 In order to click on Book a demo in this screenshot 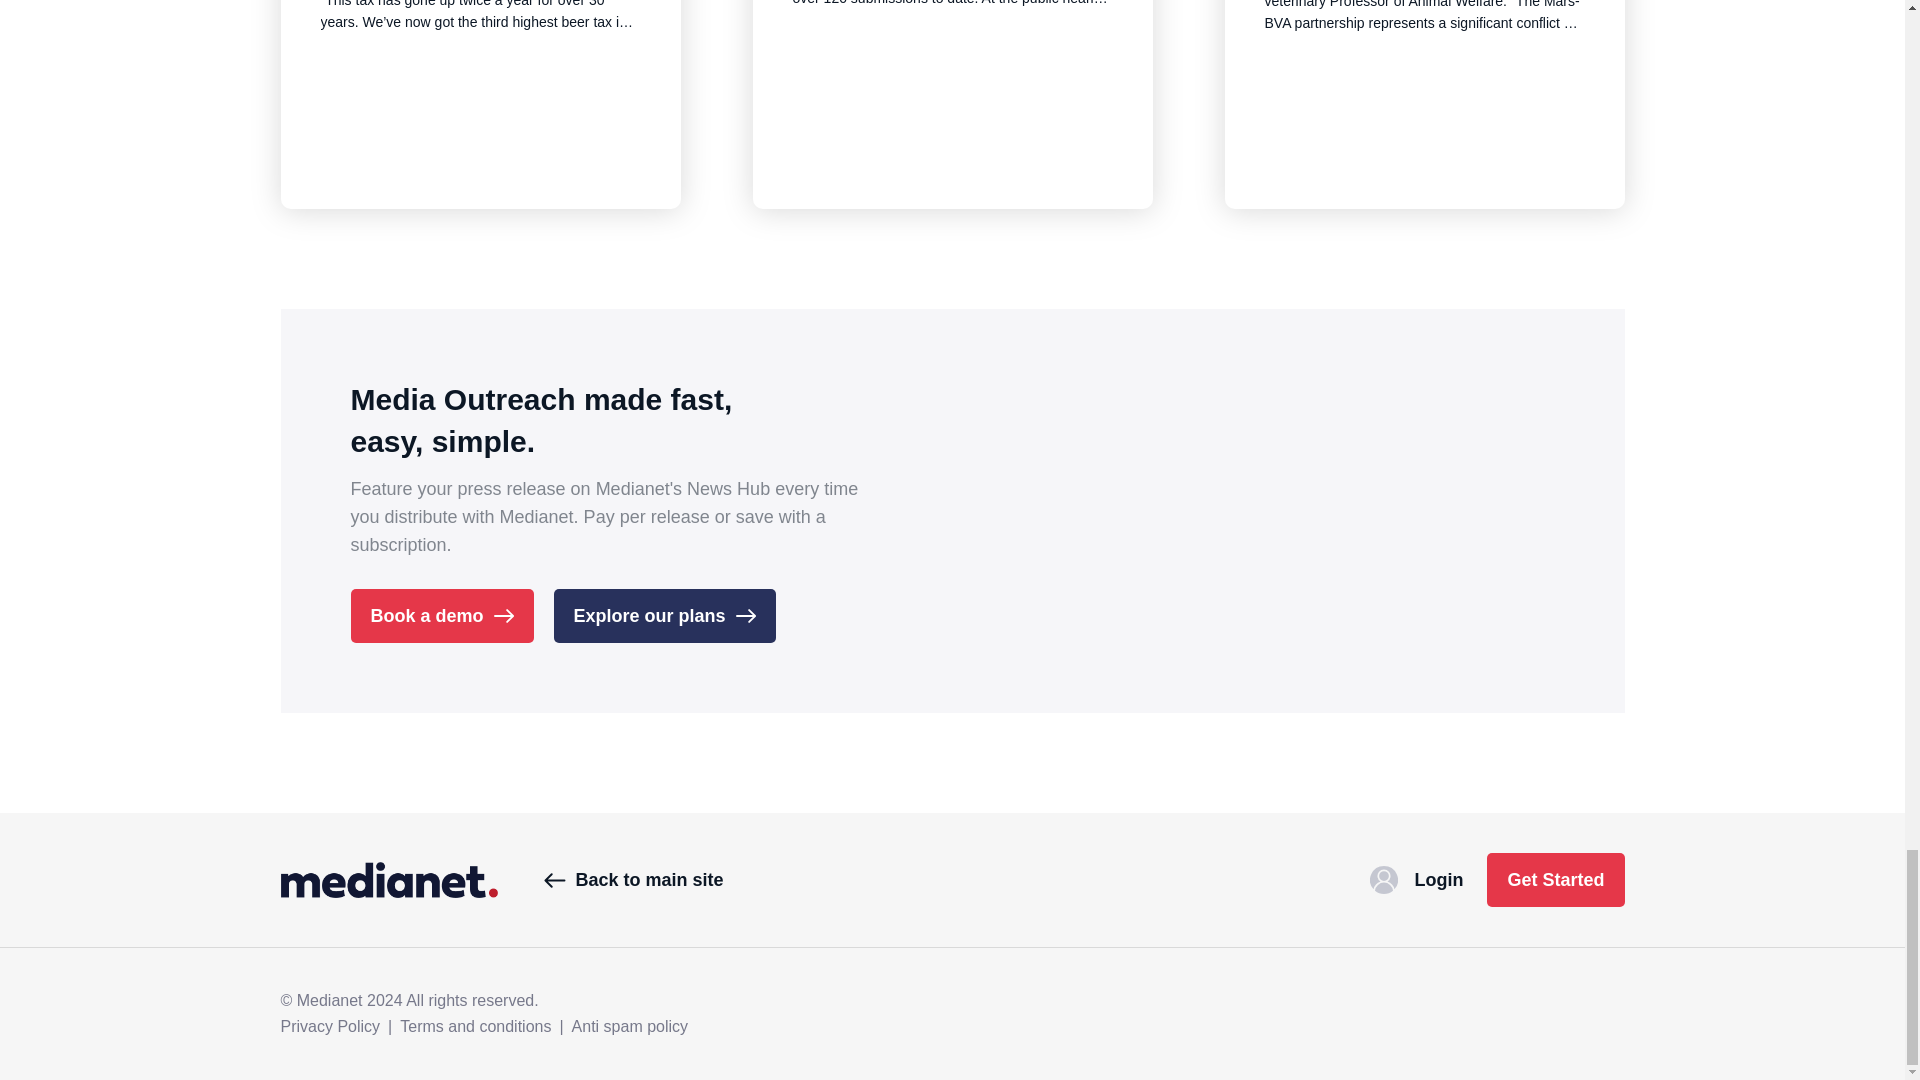, I will do `click(441, 615)`.